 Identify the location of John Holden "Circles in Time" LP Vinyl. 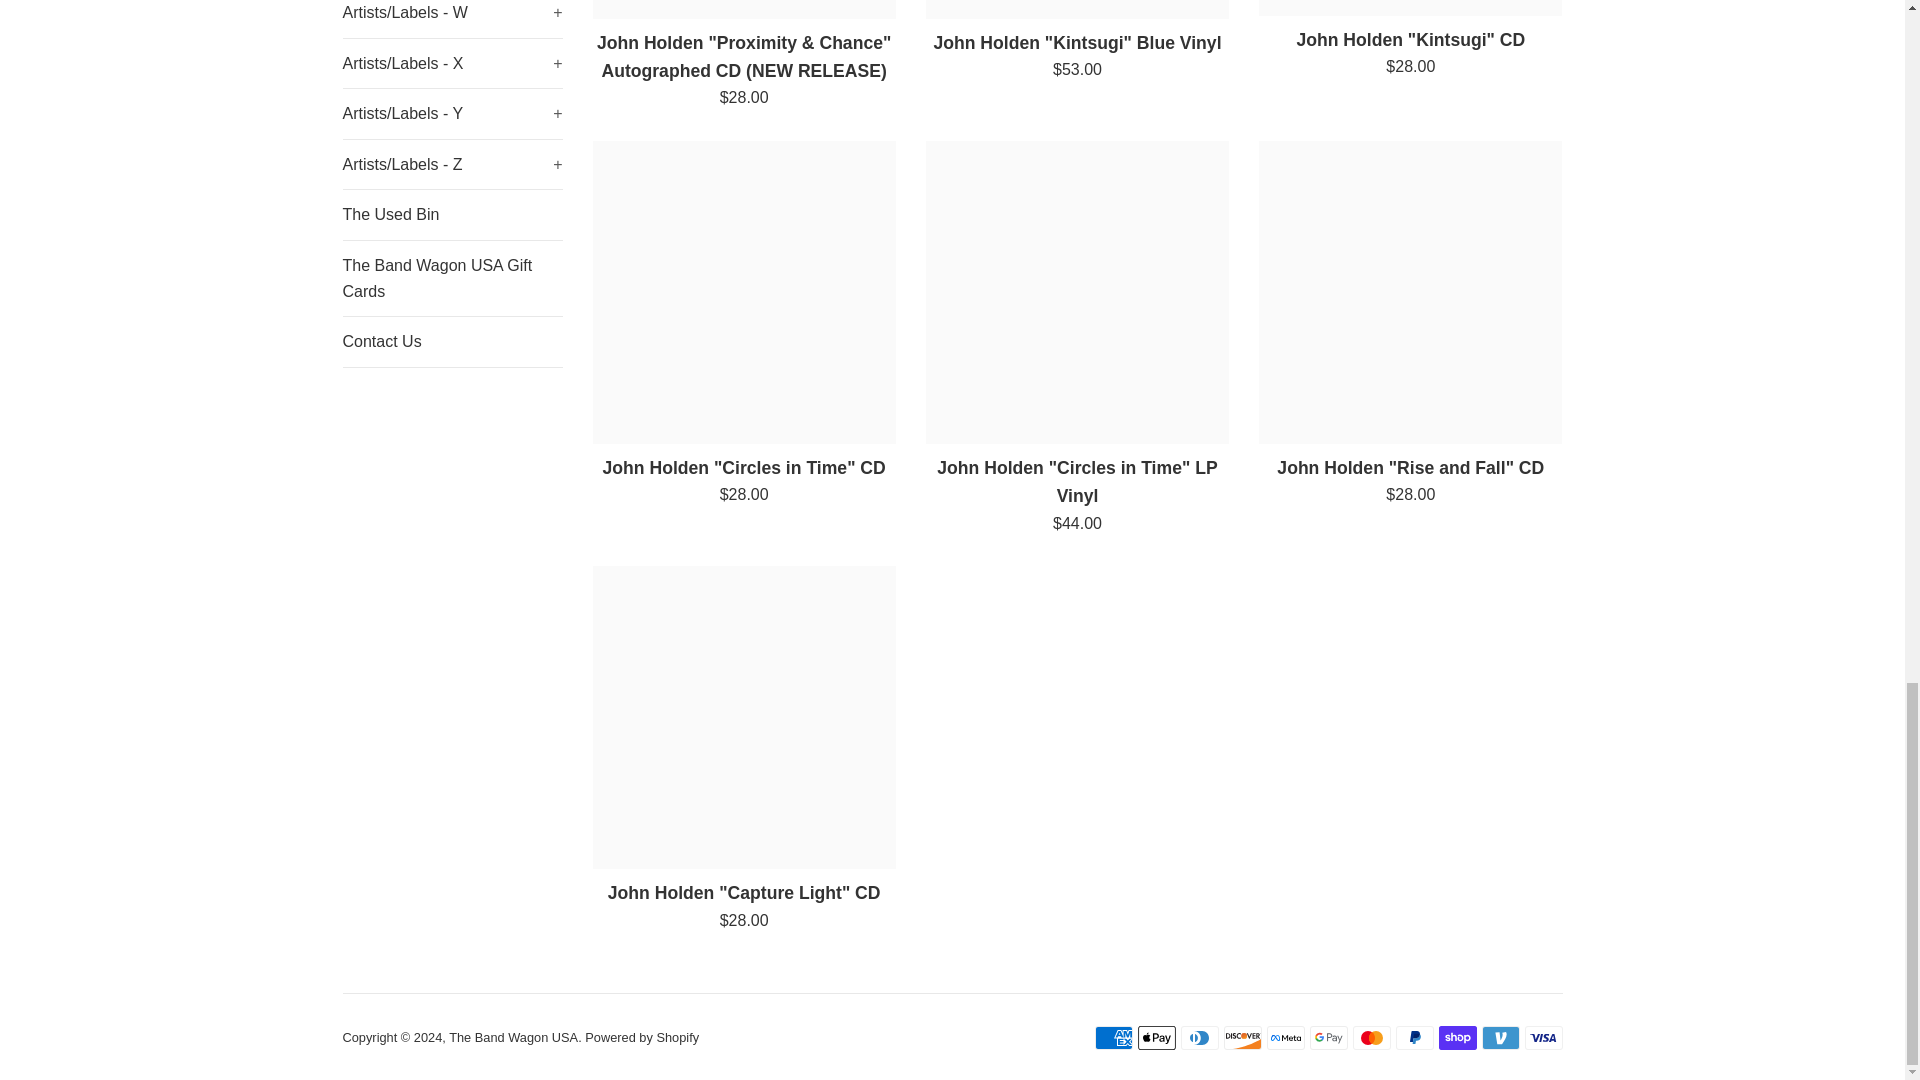
(1076, 292).